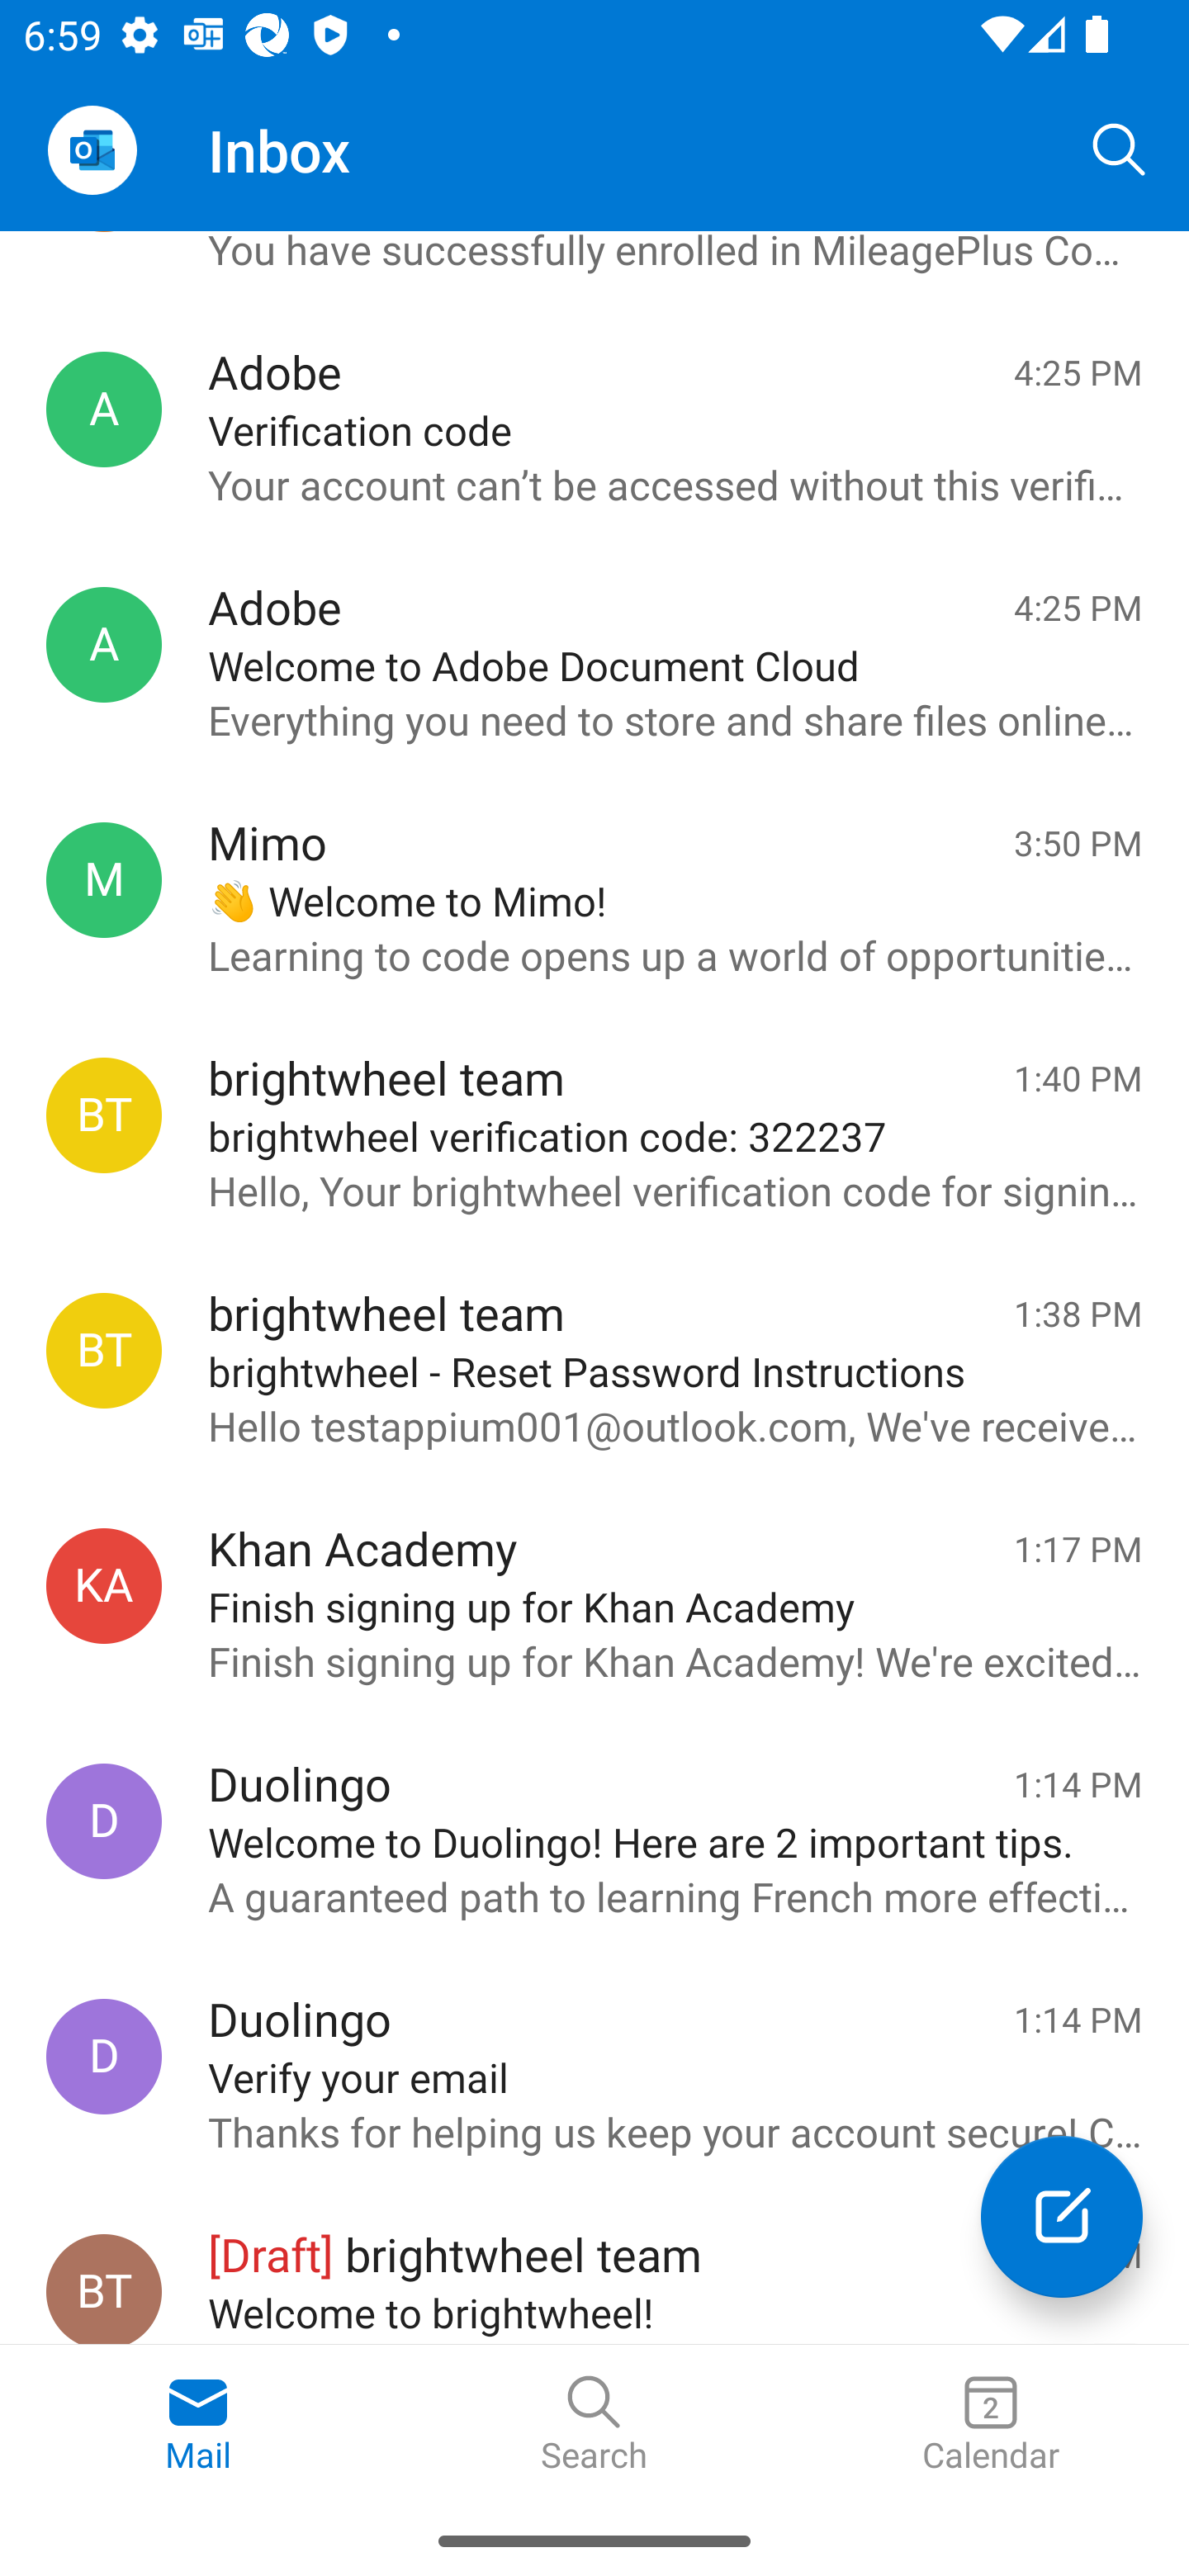  Describe the element at coordinates (594, 2425) in the screenshot. I see `Search` at that location.